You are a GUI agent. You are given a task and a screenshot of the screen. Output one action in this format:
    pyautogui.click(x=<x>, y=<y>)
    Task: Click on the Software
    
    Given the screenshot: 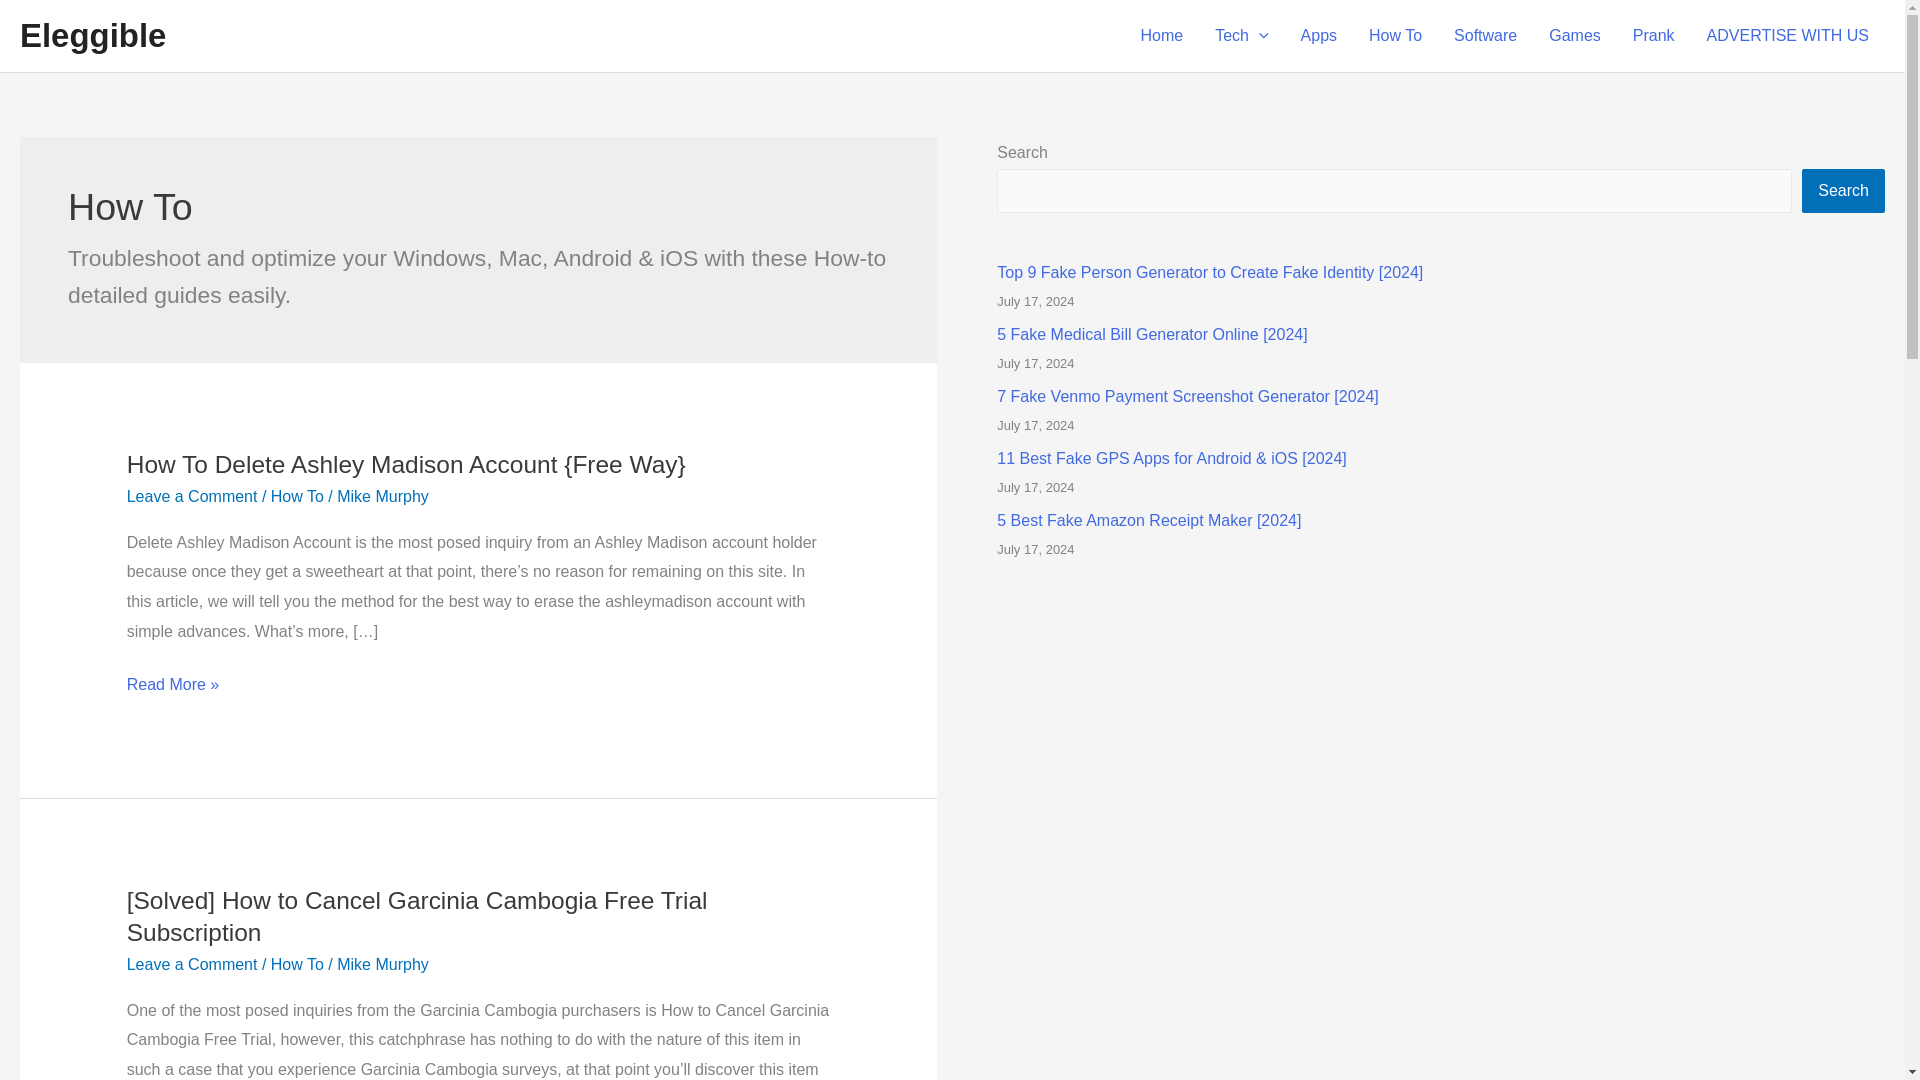 What is the action you would take?
    pyautogui.click(x=1485, y=36)
    